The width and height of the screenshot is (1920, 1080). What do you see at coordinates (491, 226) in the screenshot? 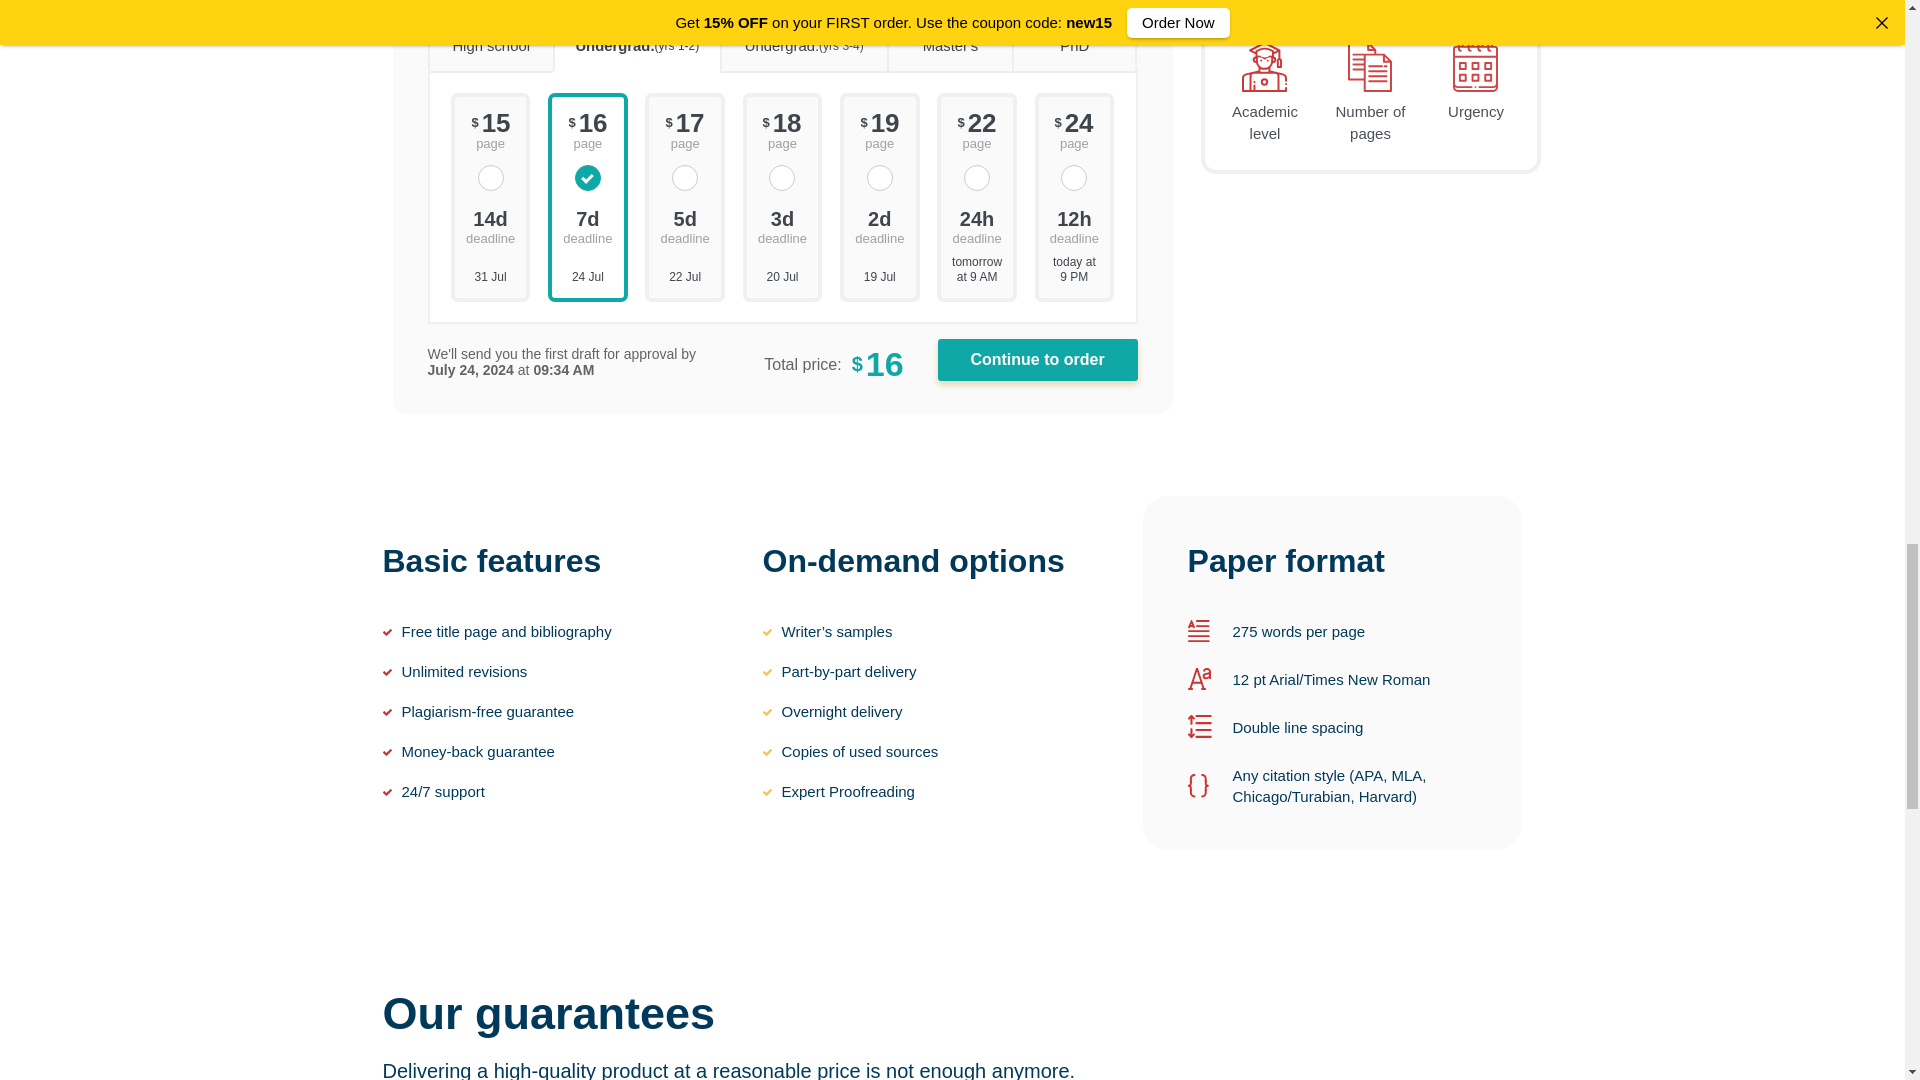
I see `14 days` at bounding box center [491, 226].